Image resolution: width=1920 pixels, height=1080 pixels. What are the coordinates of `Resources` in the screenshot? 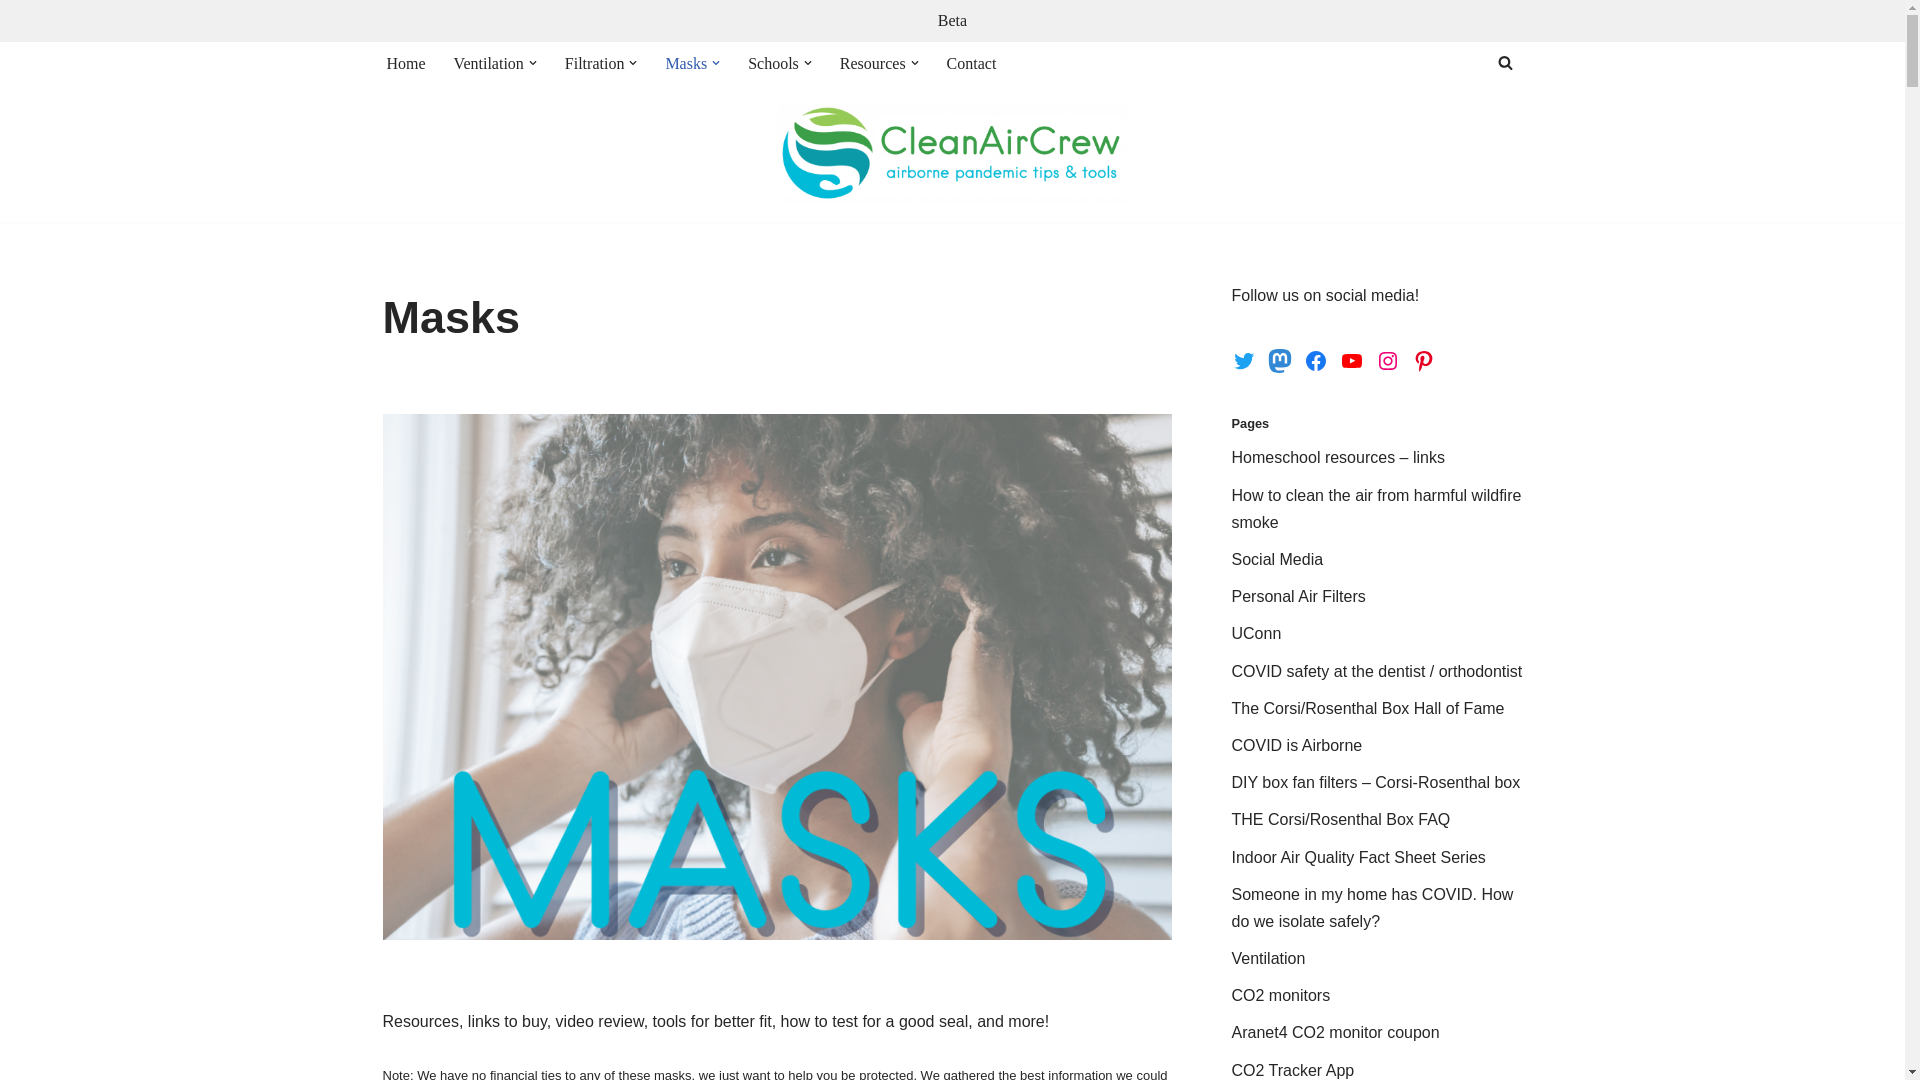 It's located at (873, 62).